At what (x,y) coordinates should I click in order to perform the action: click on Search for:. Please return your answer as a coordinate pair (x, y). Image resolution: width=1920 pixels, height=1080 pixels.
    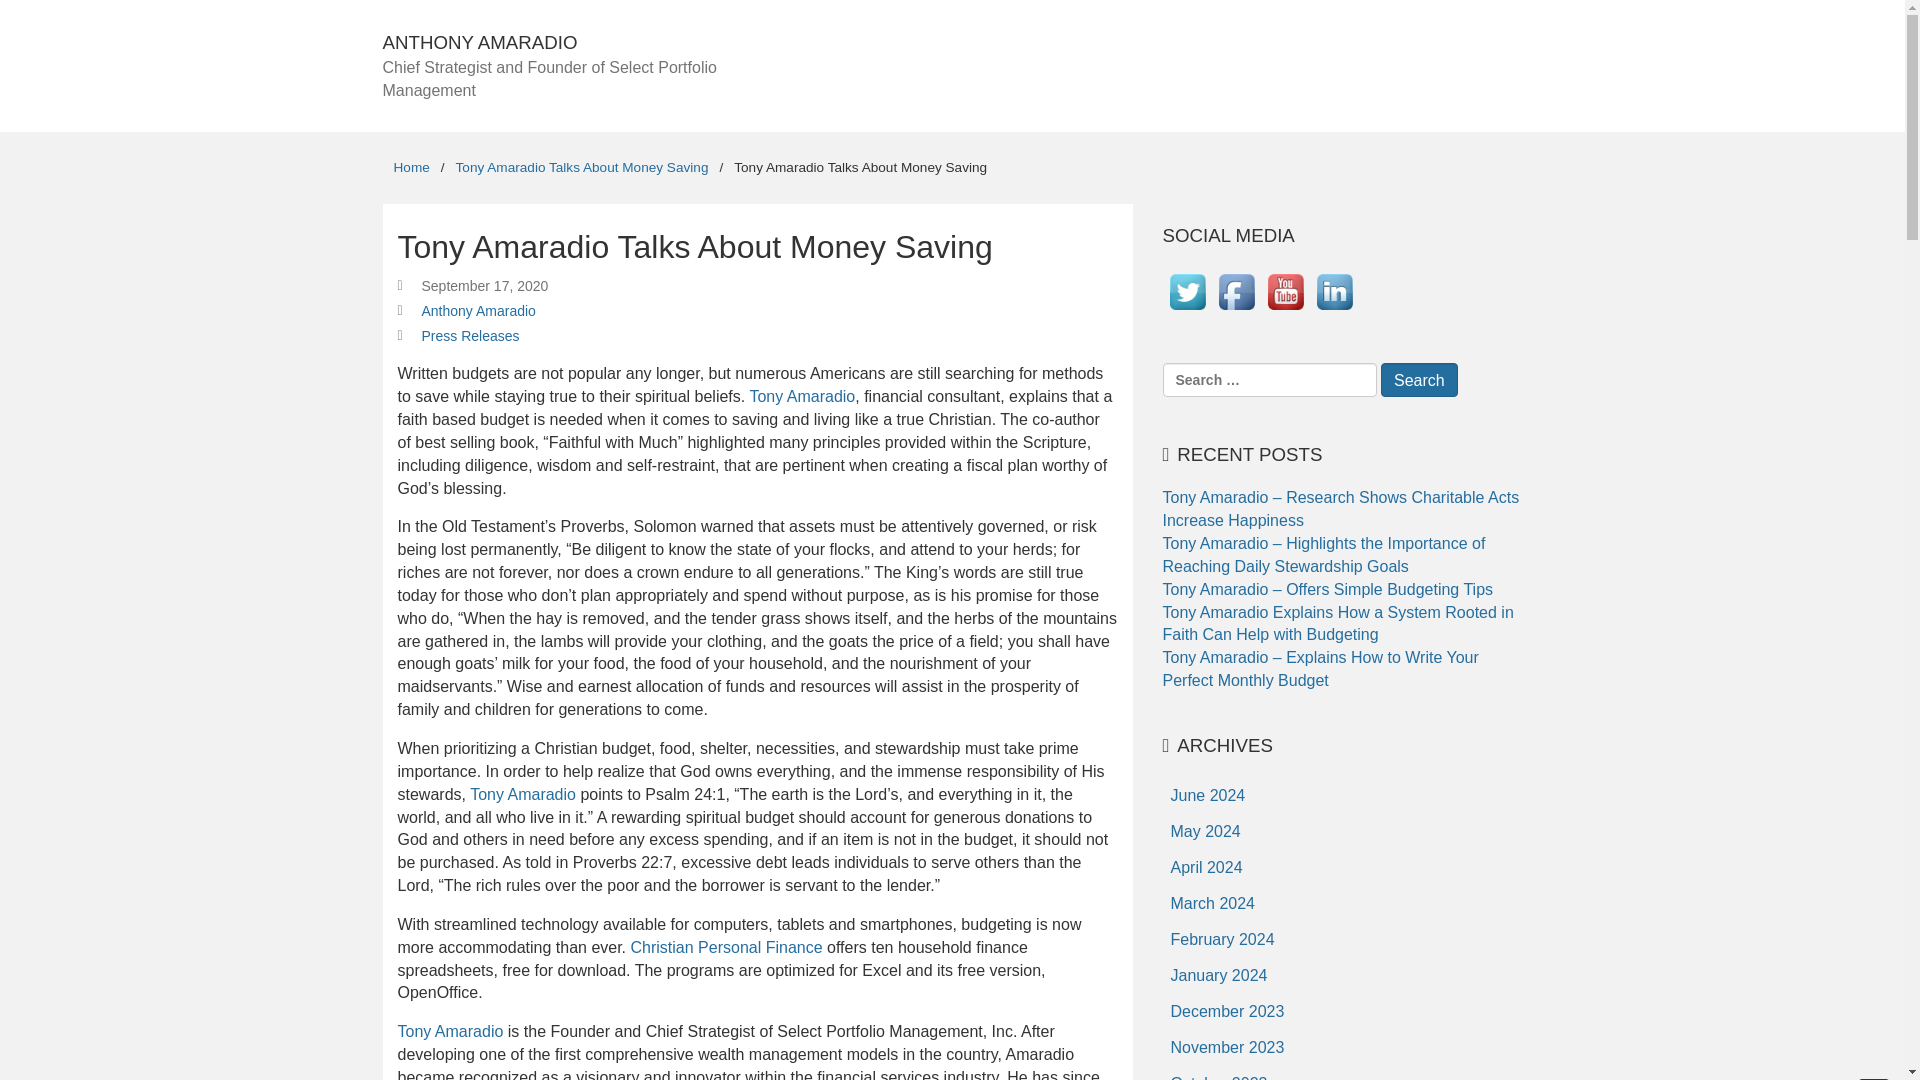
    Looking at the image, I should click on (1268, 380).